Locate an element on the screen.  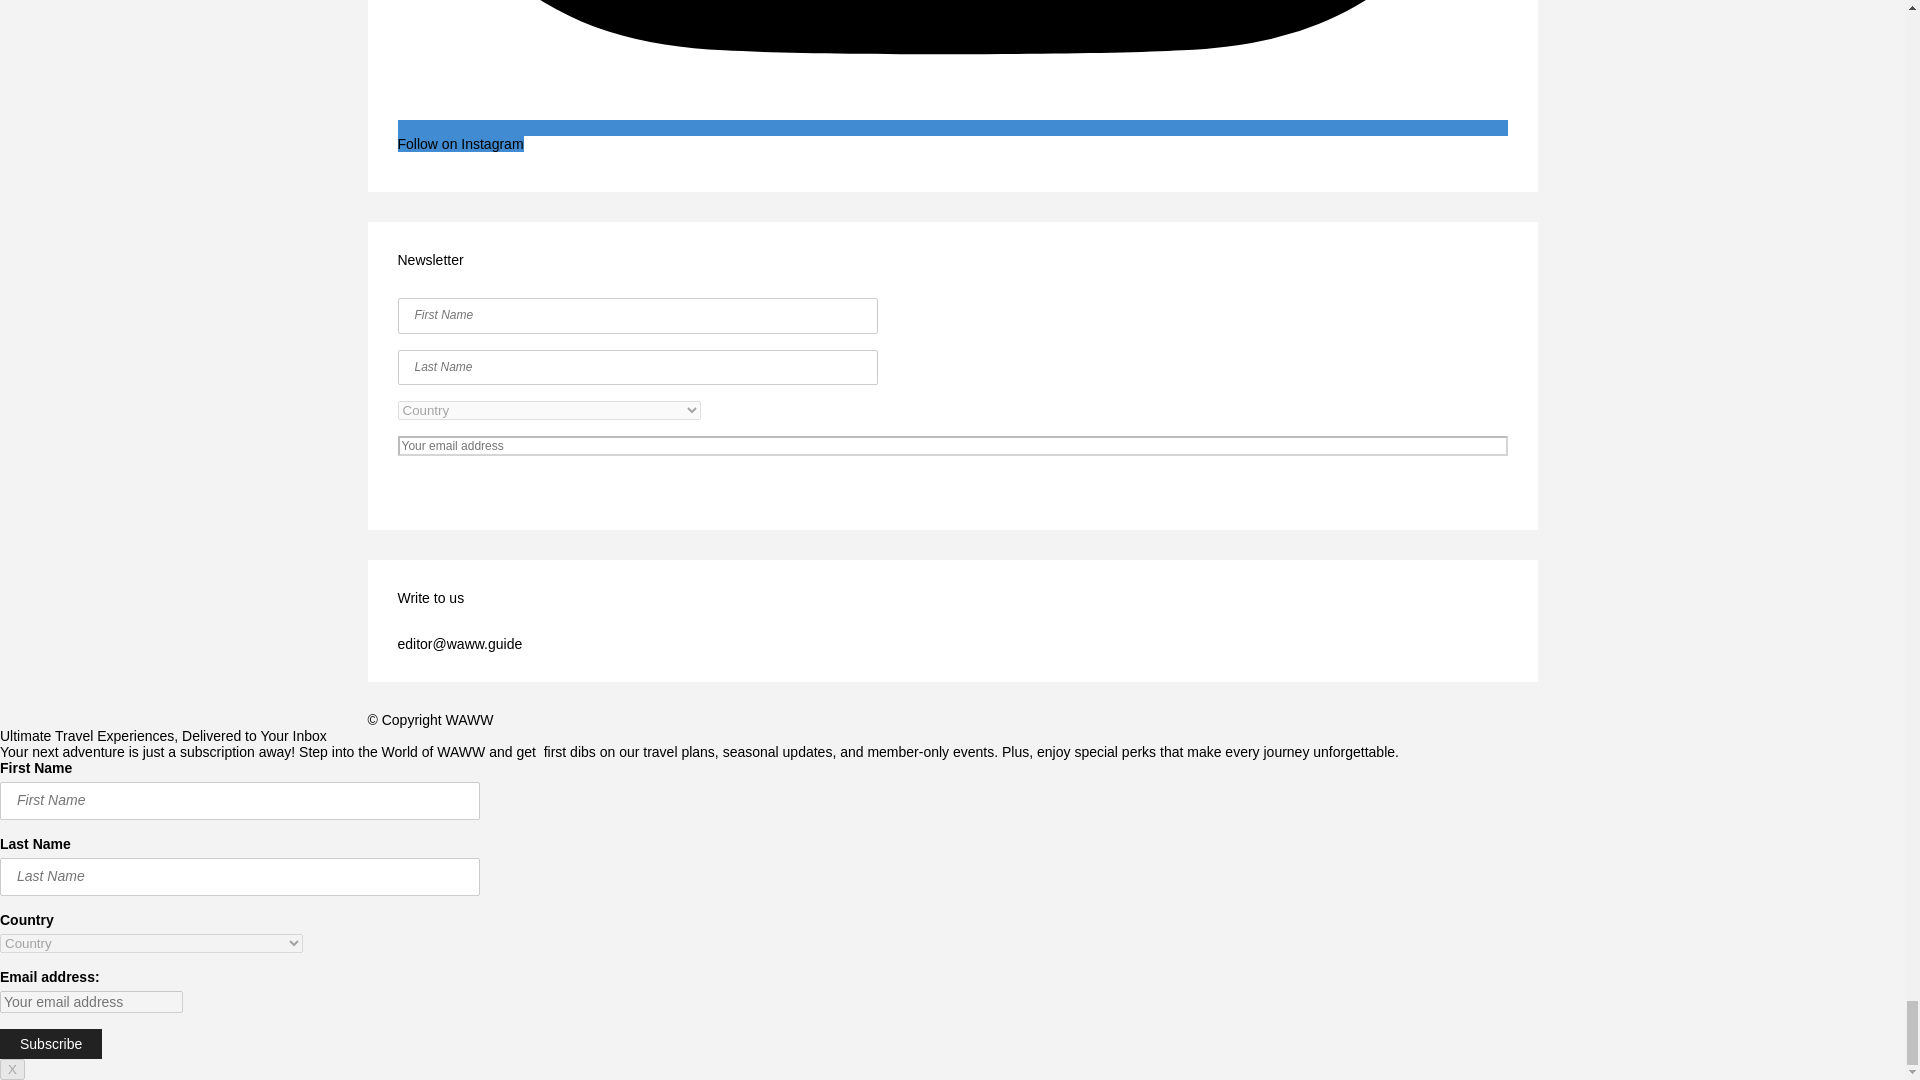
Subscribe is located at coordinates (952, 486).